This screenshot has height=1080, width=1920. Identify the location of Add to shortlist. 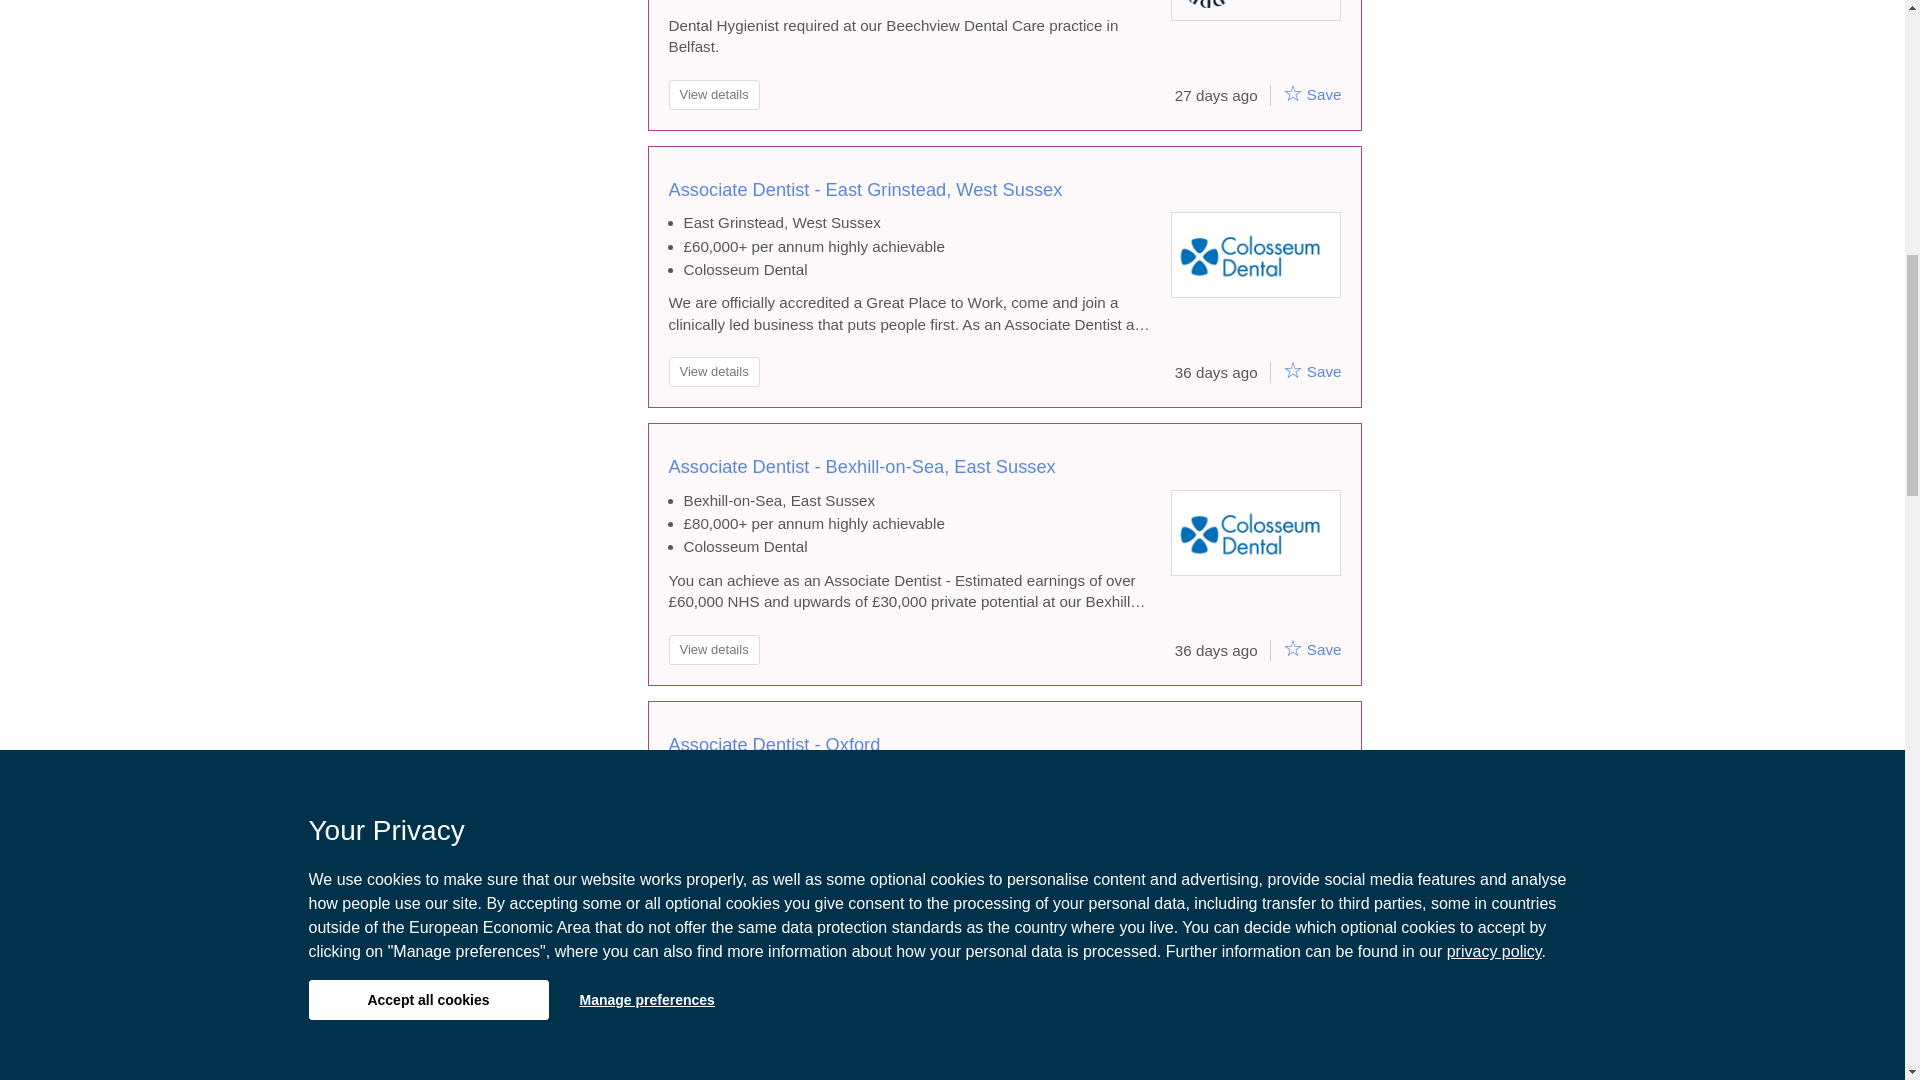
(1292, 648).